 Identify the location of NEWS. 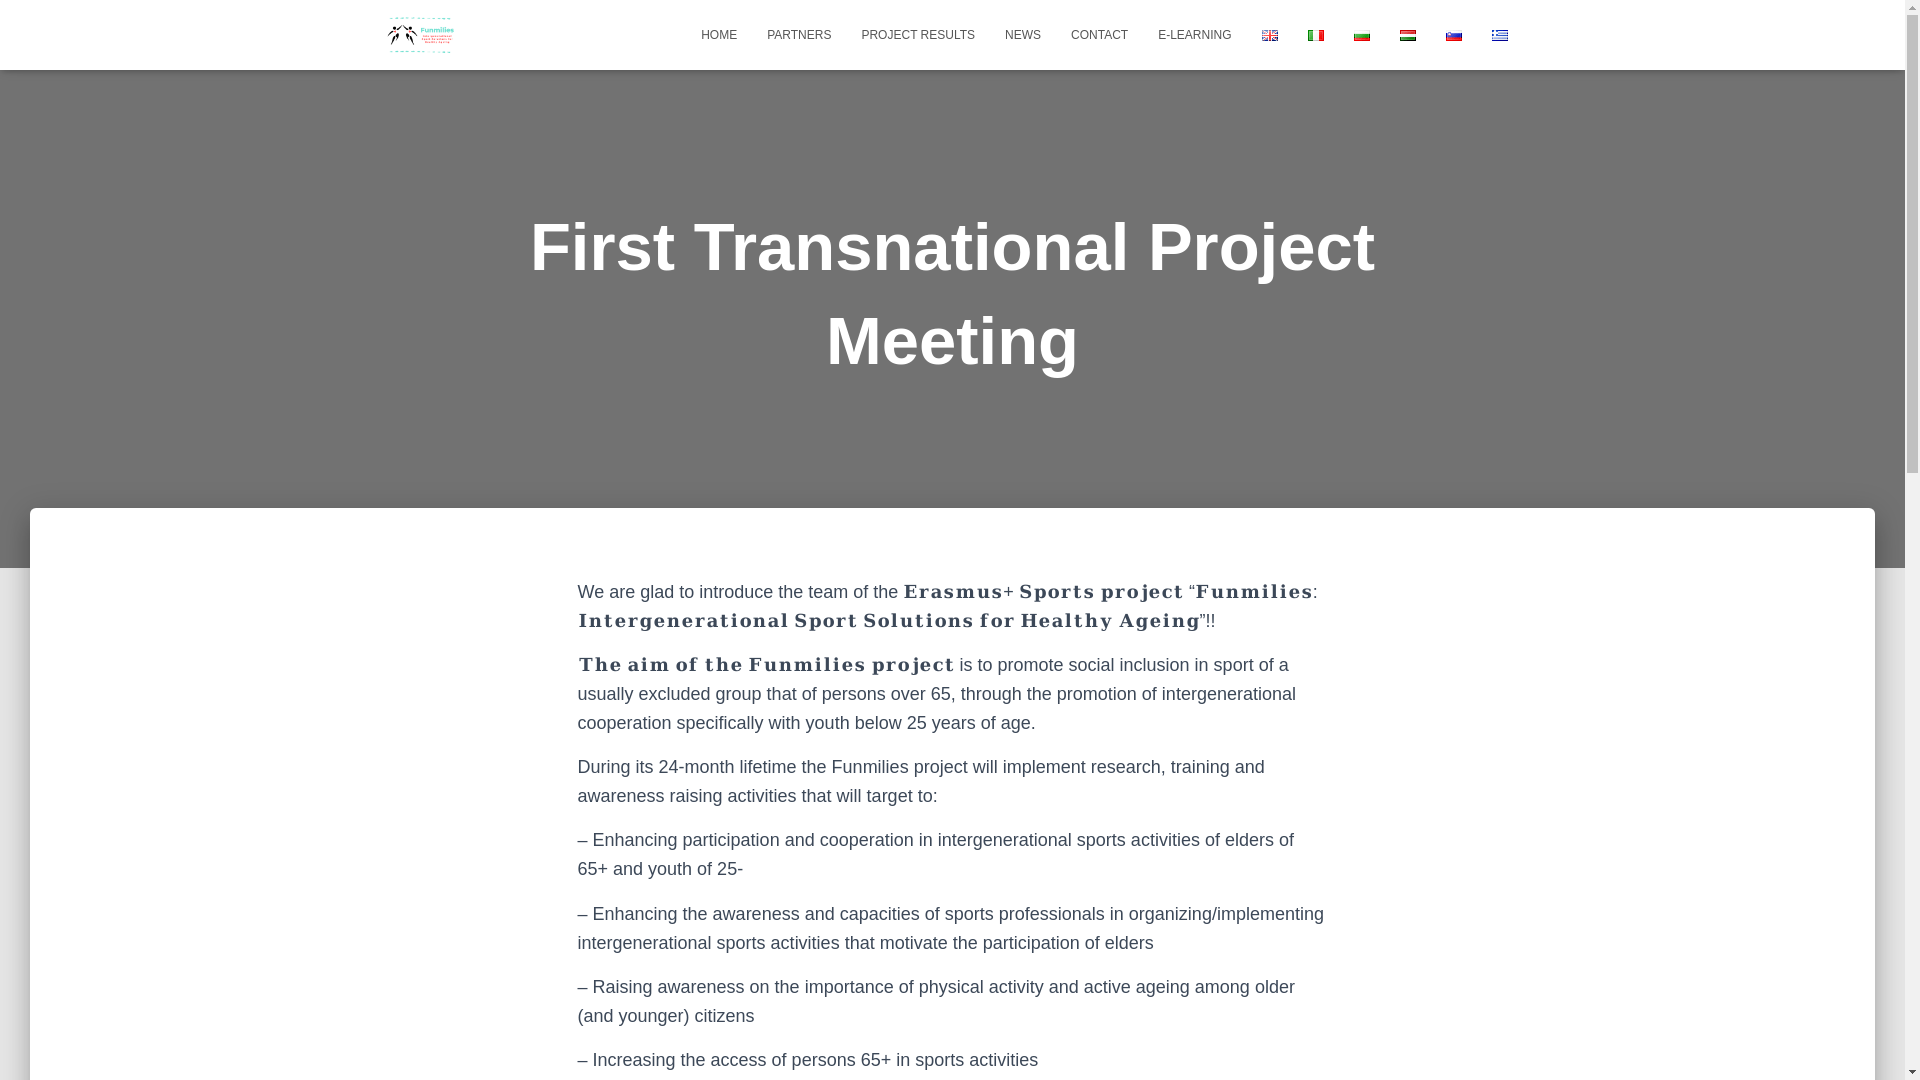
(1023, 34).